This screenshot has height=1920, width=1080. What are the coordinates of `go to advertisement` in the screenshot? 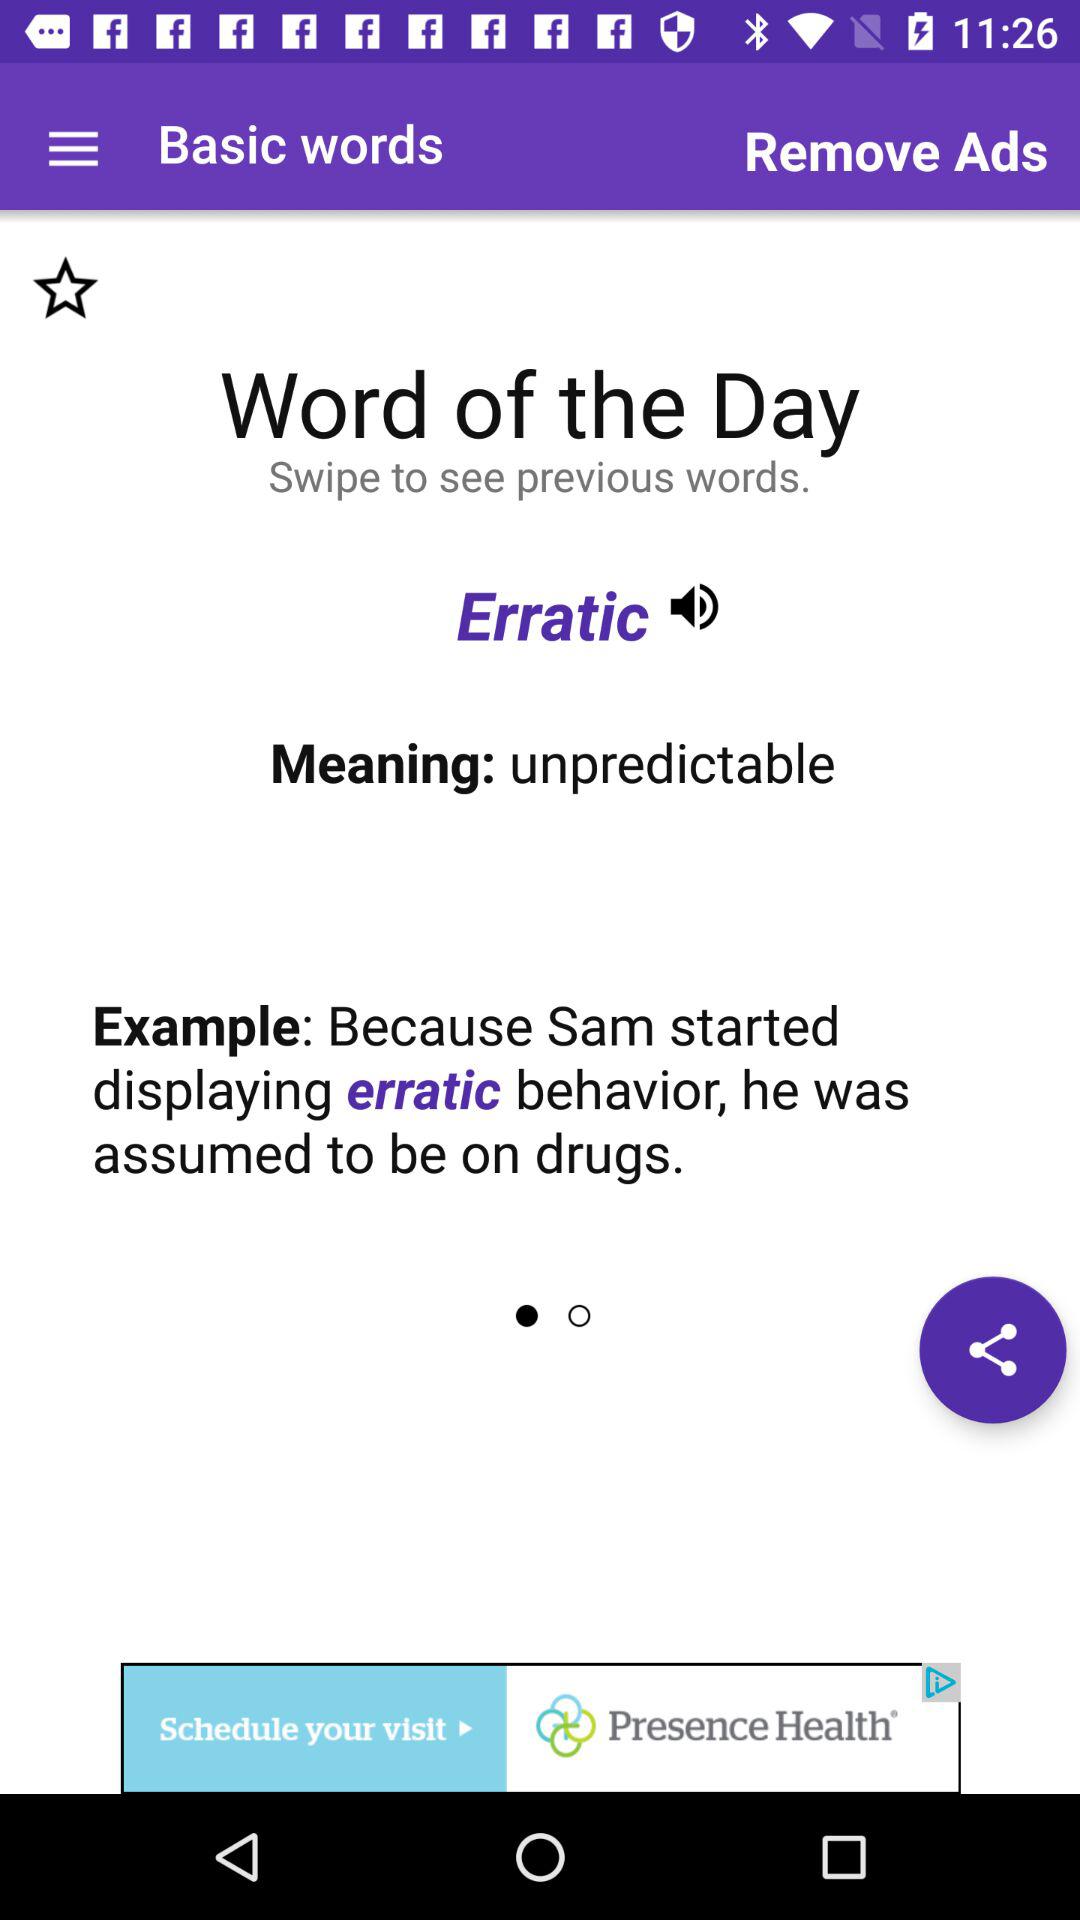 It's located at (540, 1728).